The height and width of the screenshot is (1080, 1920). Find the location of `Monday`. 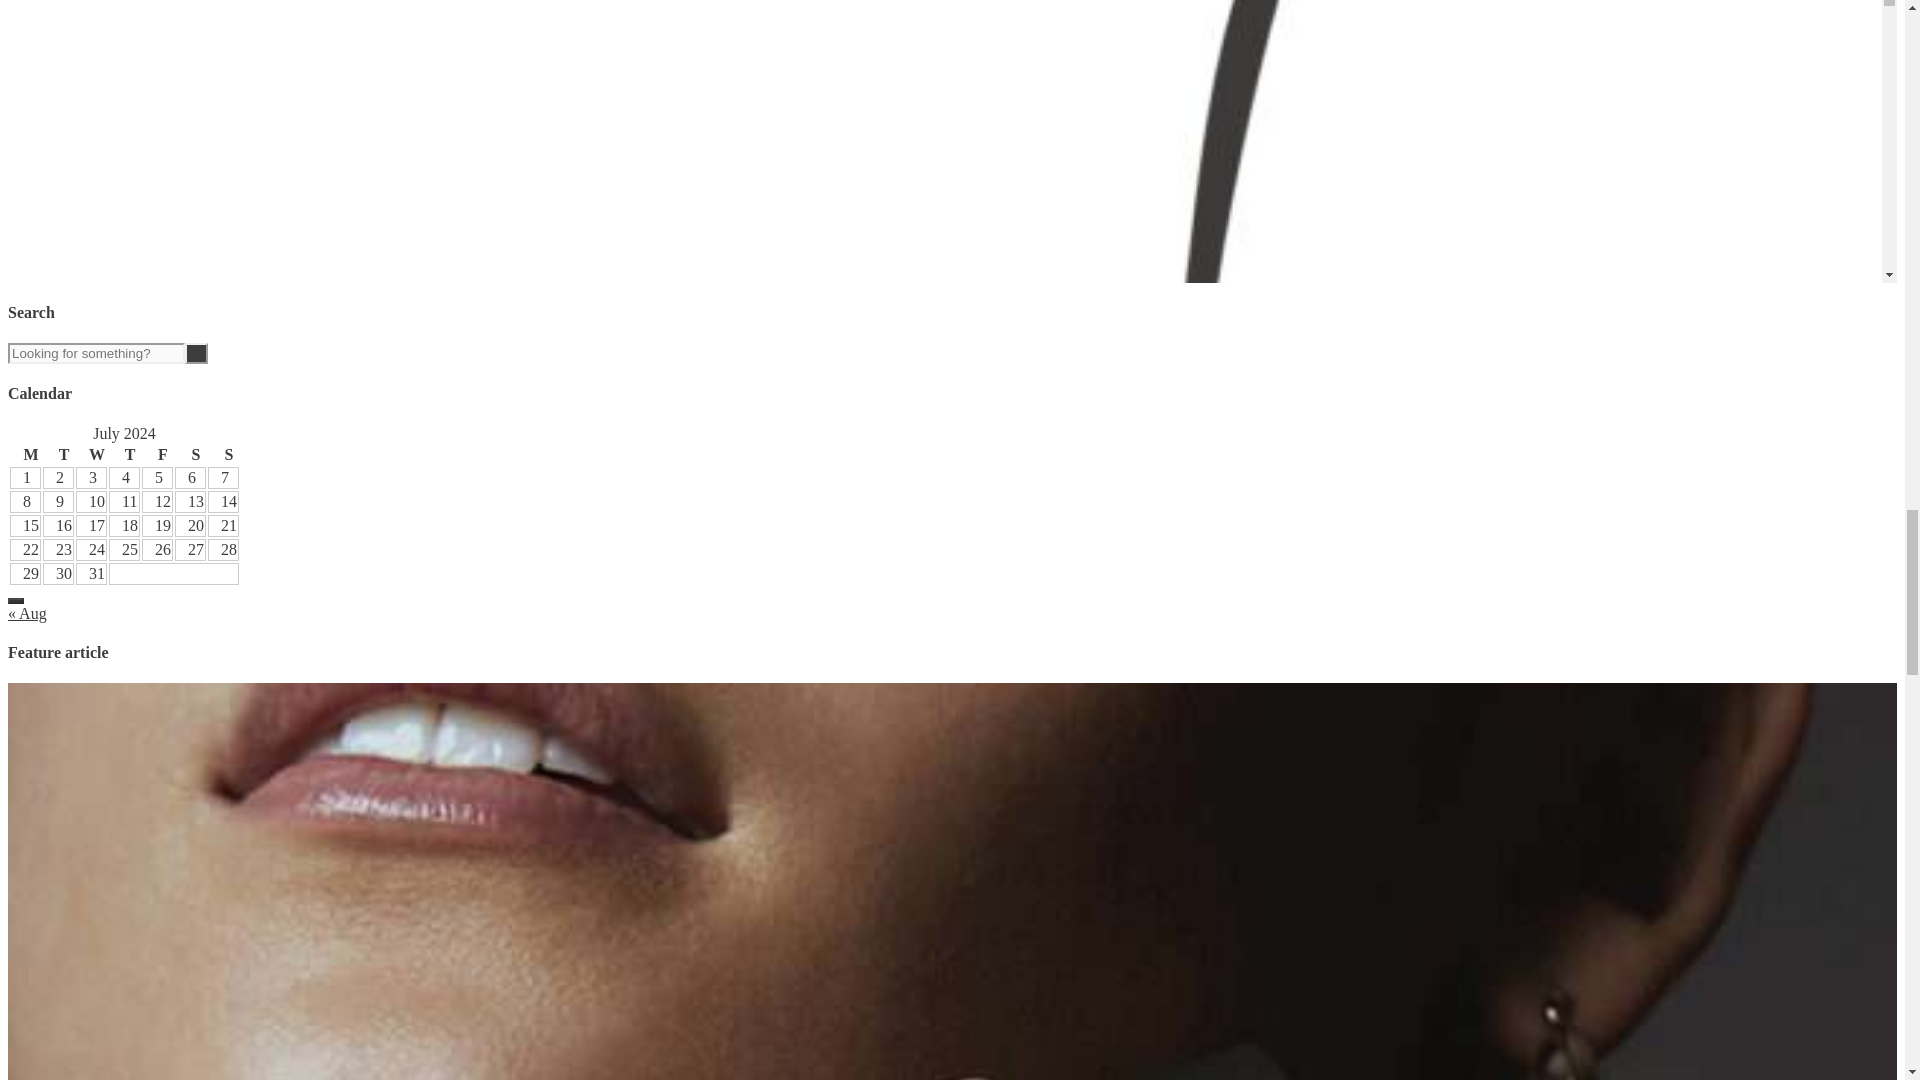

Monday is located at coordinates (24, 454).